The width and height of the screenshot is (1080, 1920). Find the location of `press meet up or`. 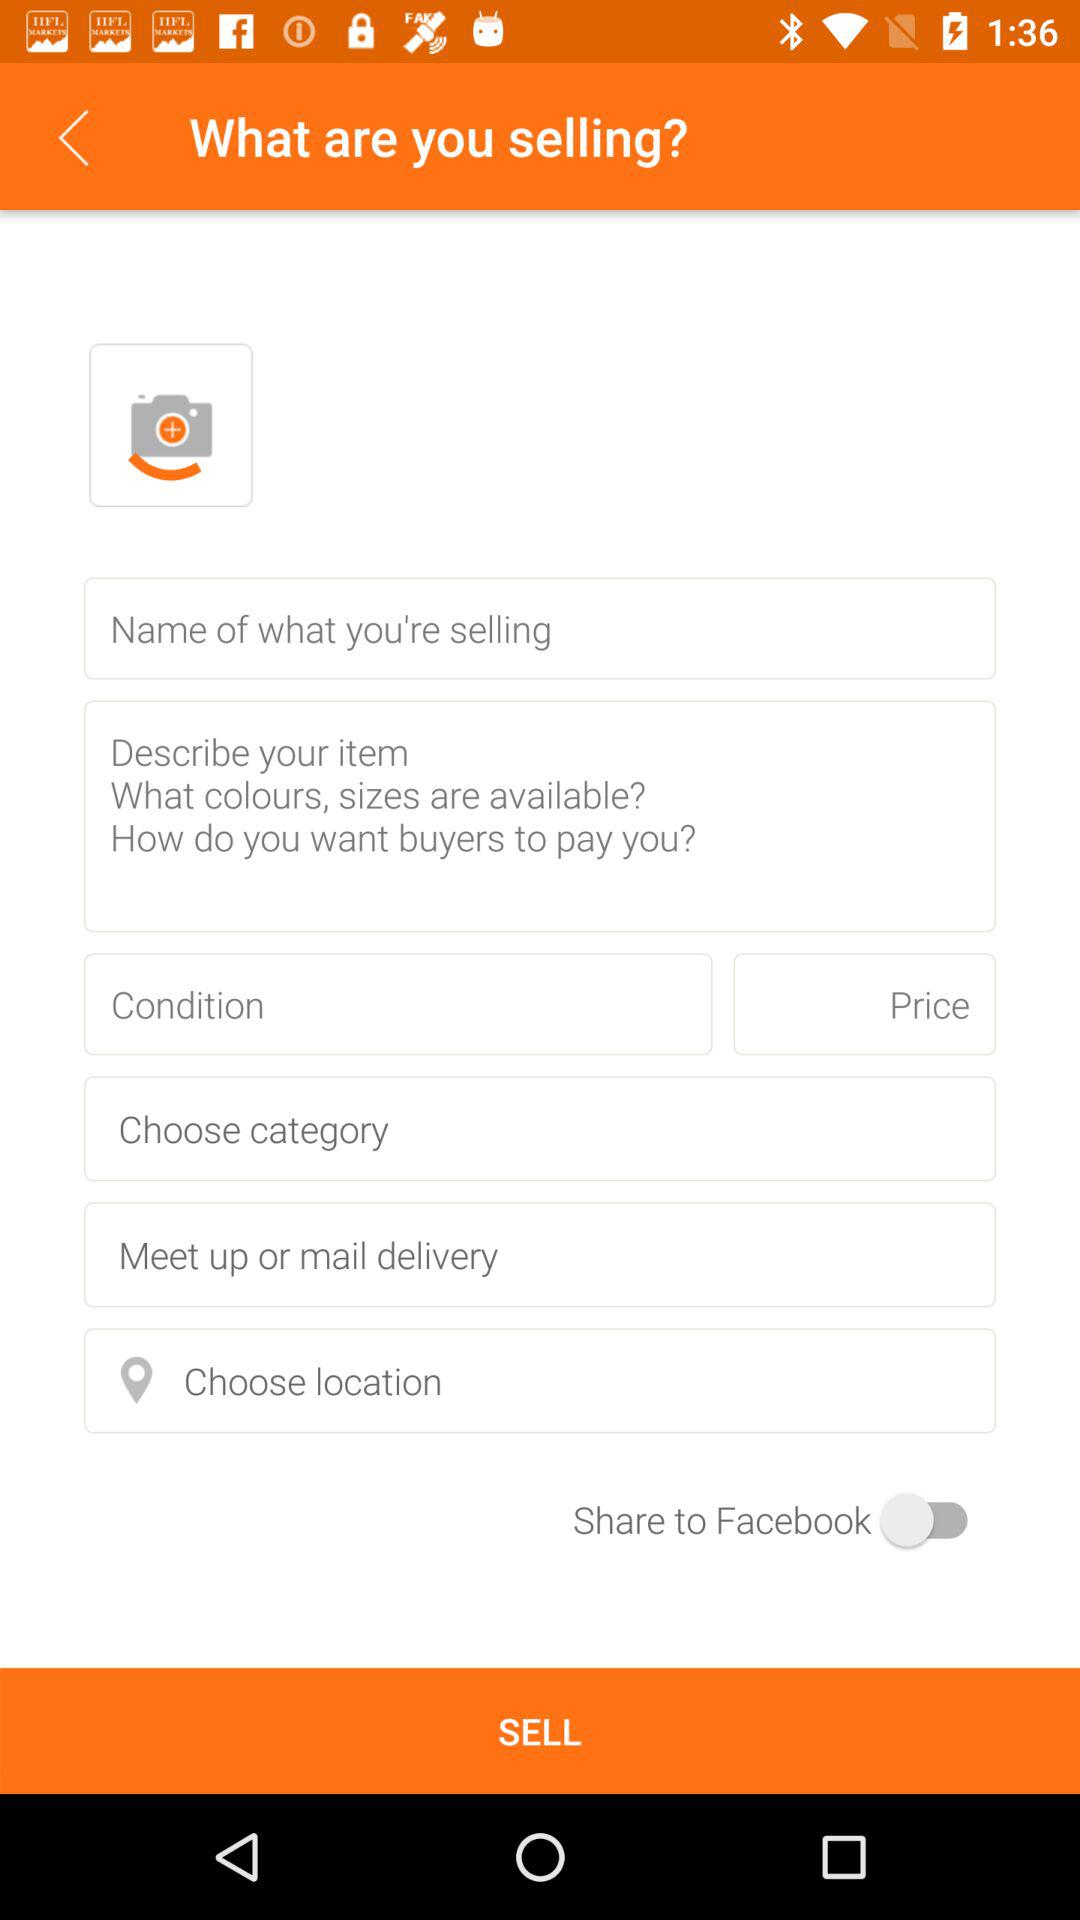

press meet up or is located at coordinates (540, 1254).